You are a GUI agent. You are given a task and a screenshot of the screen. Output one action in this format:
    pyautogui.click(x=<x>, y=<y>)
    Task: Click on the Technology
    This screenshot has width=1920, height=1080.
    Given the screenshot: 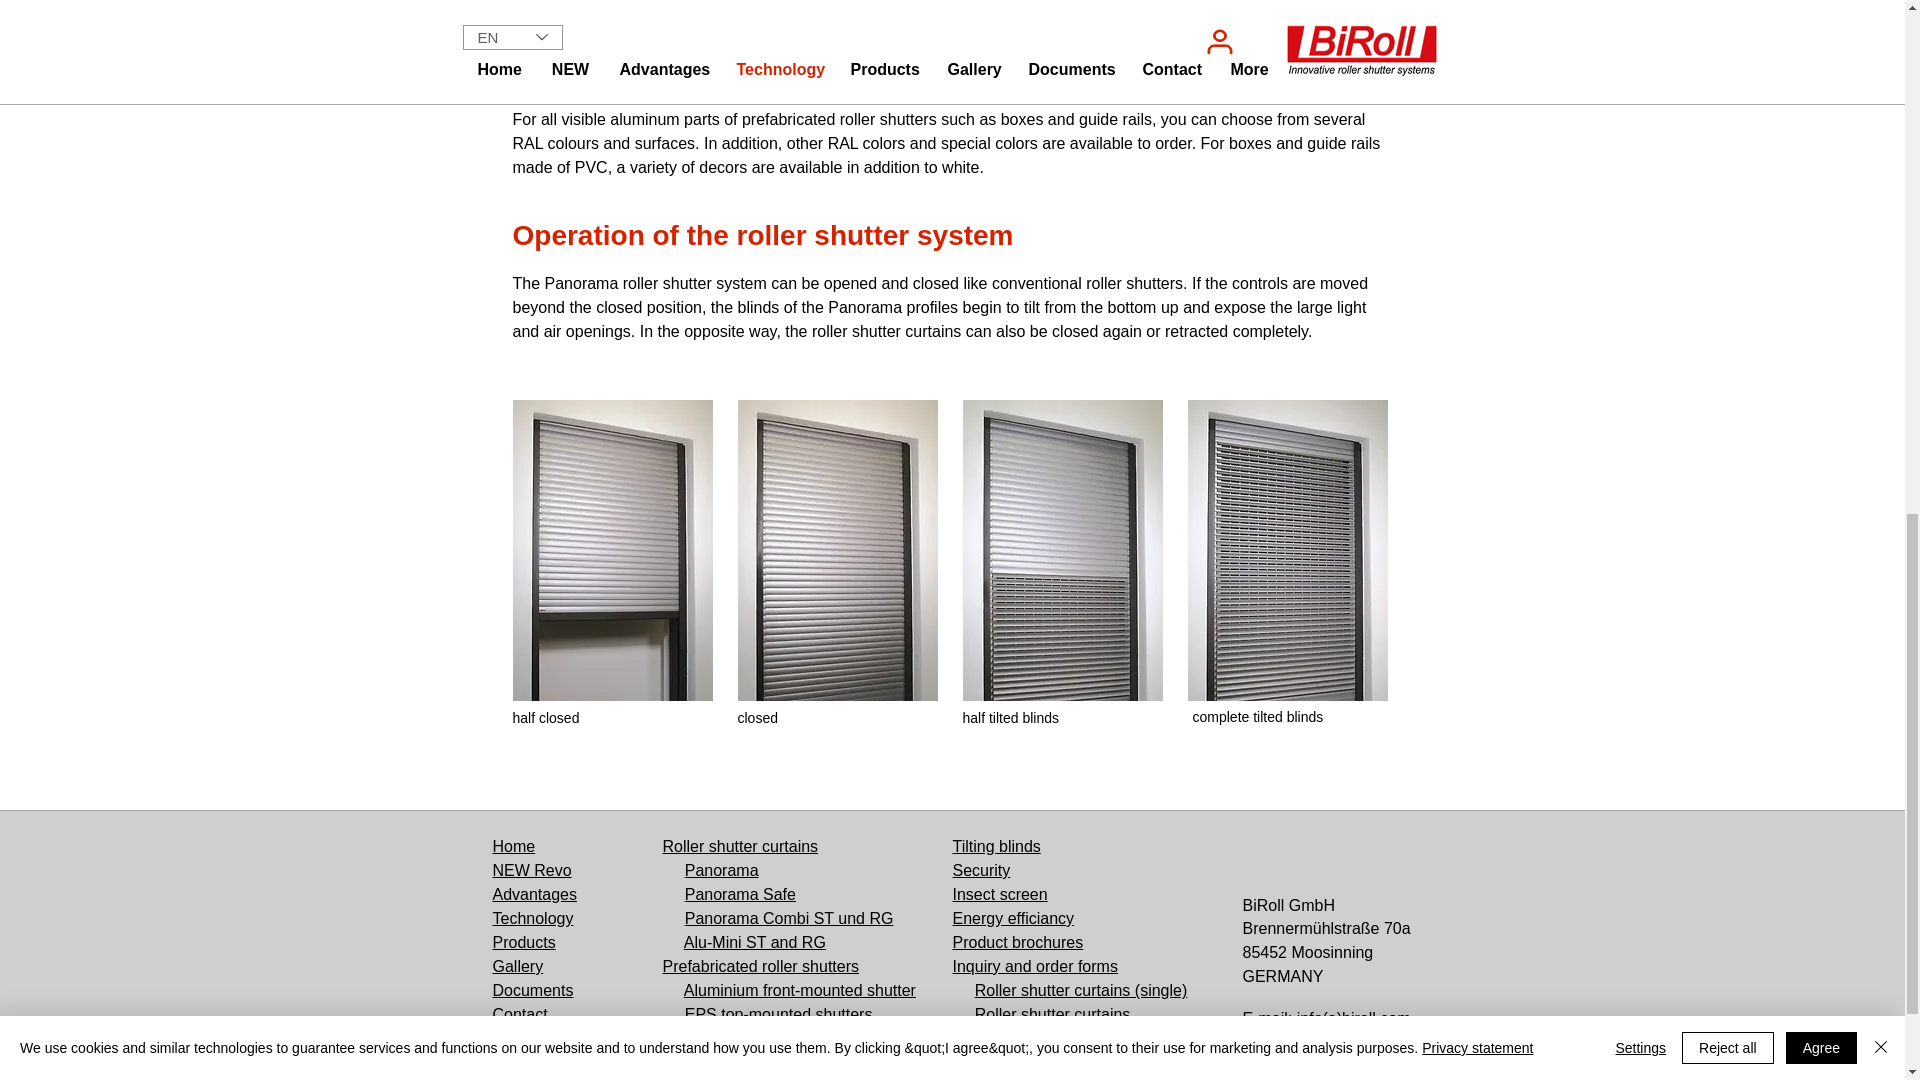 What is the action you would take?
    pyautogui.click(x=532, y=918)
    